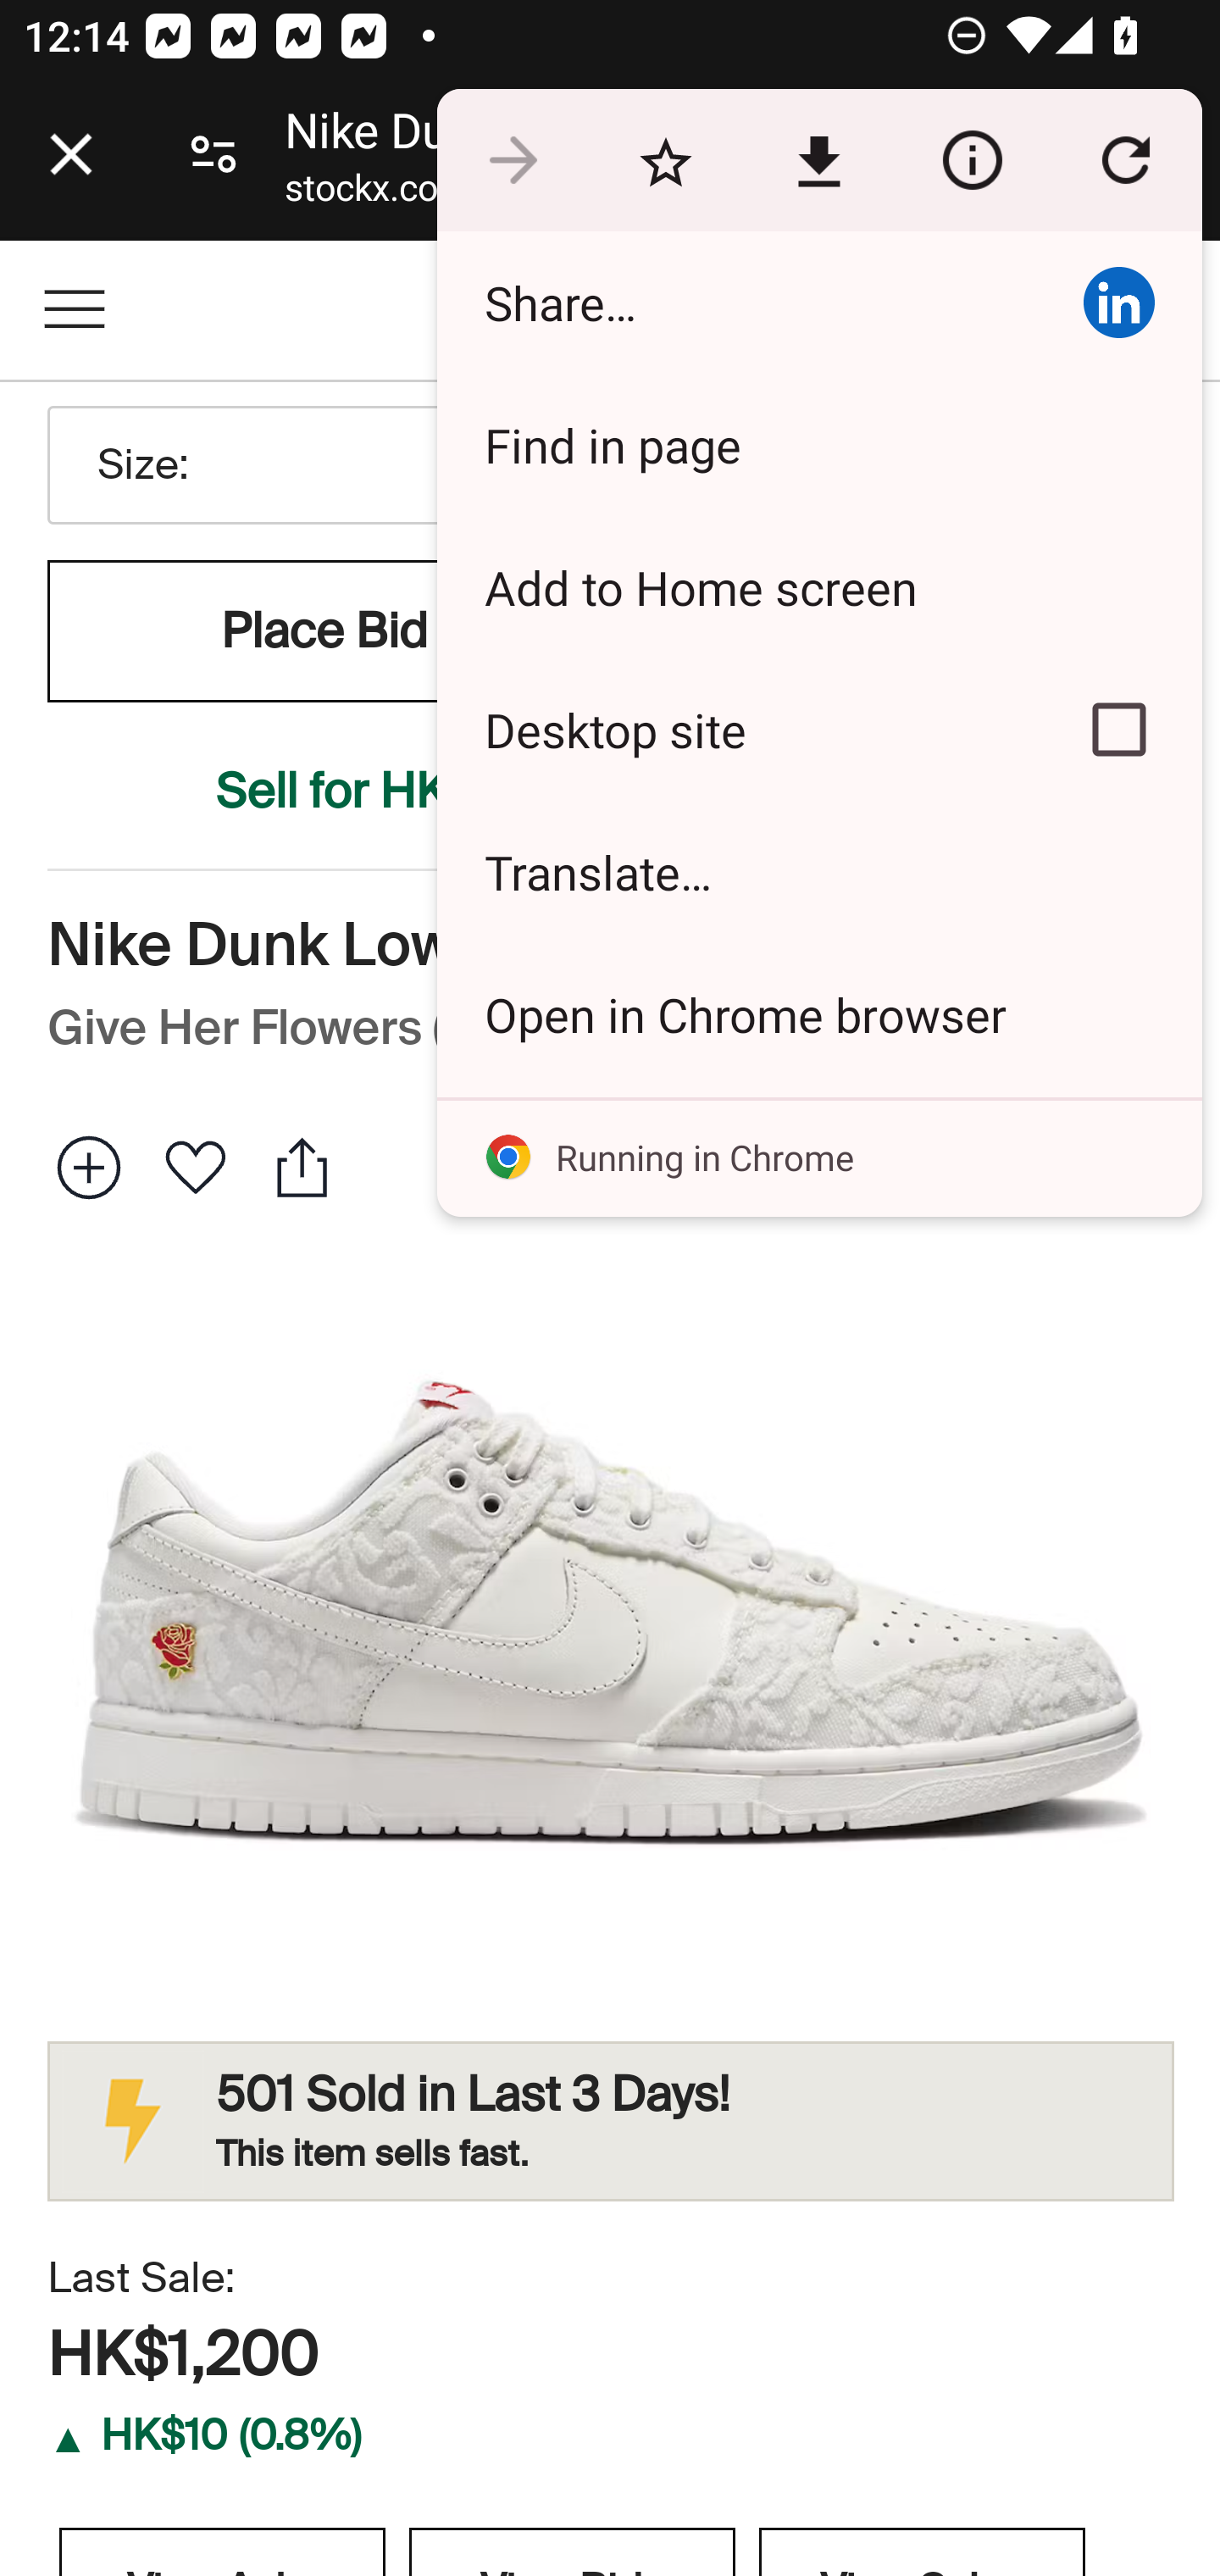 This screenshot has height=2576, width=1220. I want to click on Download this page, so click(818, 161).